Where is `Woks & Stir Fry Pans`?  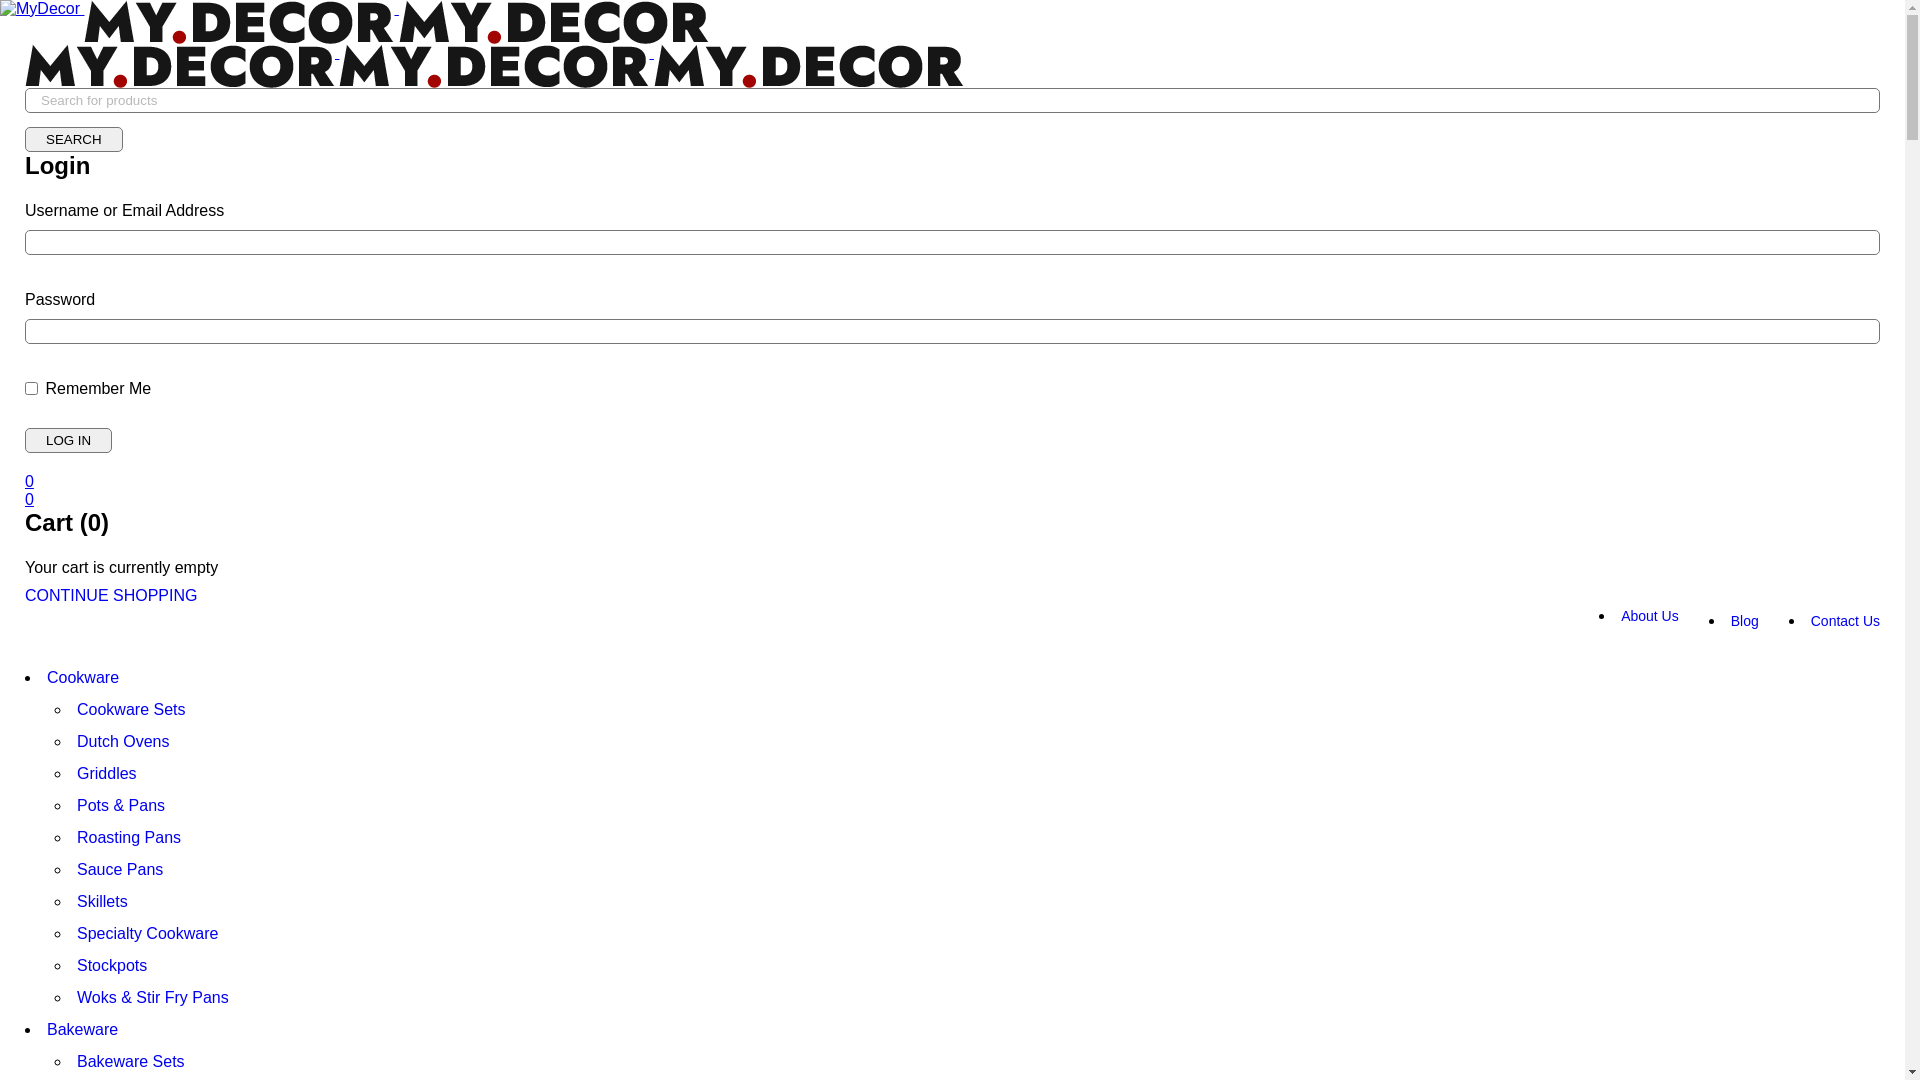 Woks & Stir Fry Pans is located at coordinates (153, 998).